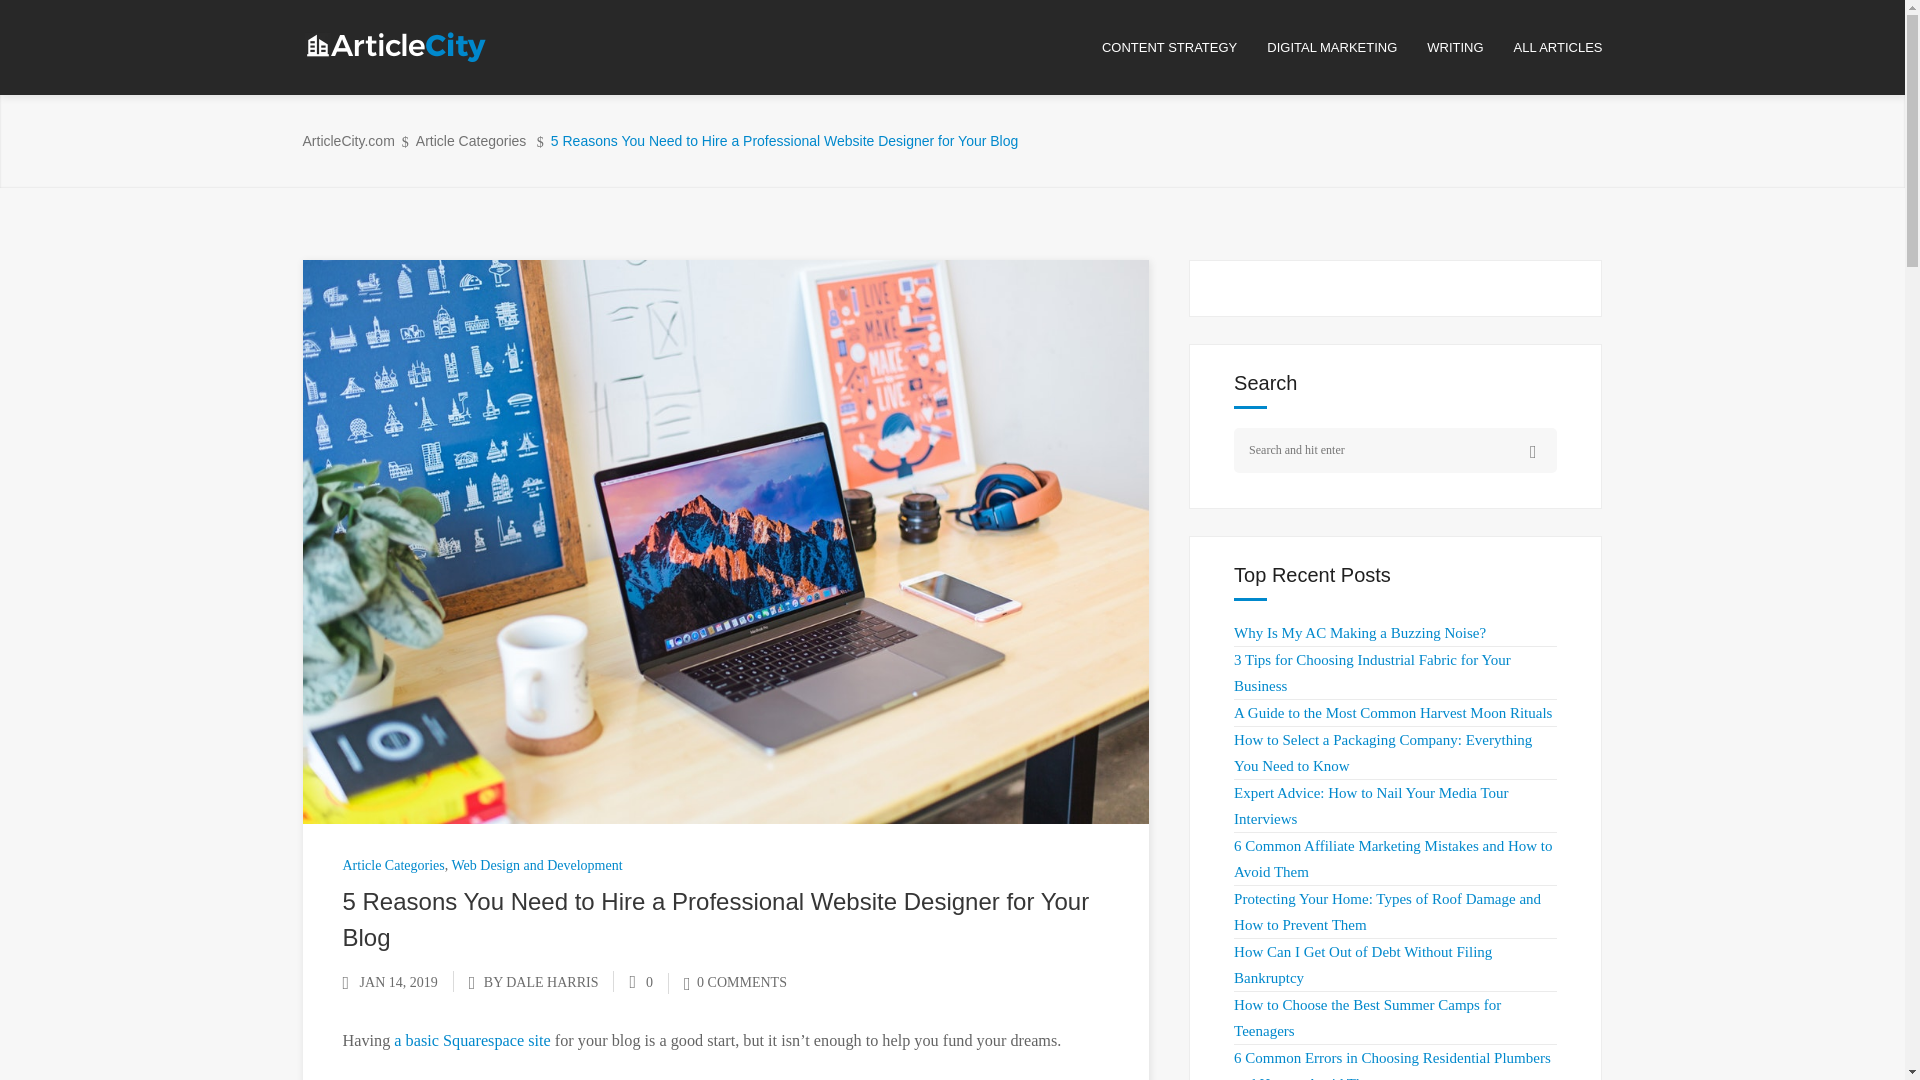 Image resolution: width=1920 pixels, height=1080 pixels. What do you see at coordinates (1362, 964) in the screenshot?
I see `How Can I Get Out of Debt Without Filing Bankruptcy` at bounding box center [1362, 964].